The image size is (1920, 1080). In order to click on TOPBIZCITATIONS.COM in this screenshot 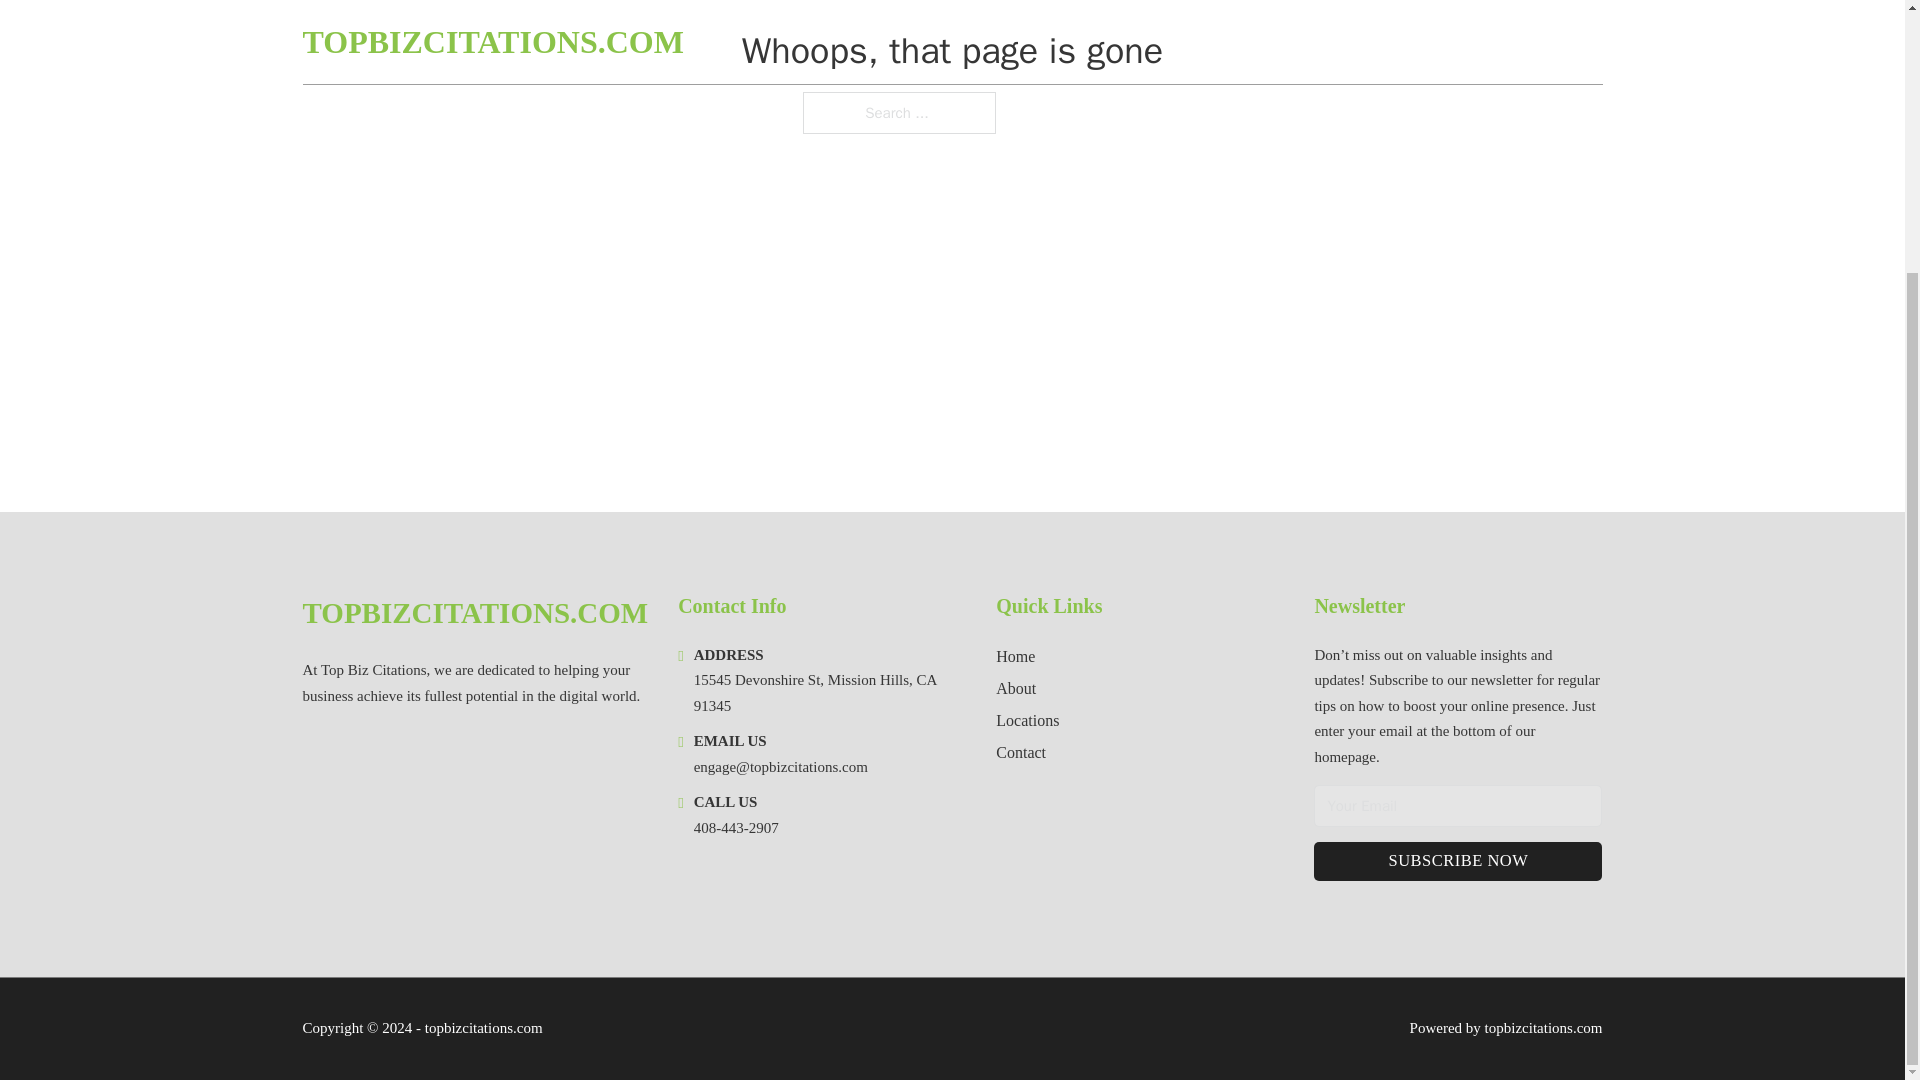, I will do `click(474, 613)`.